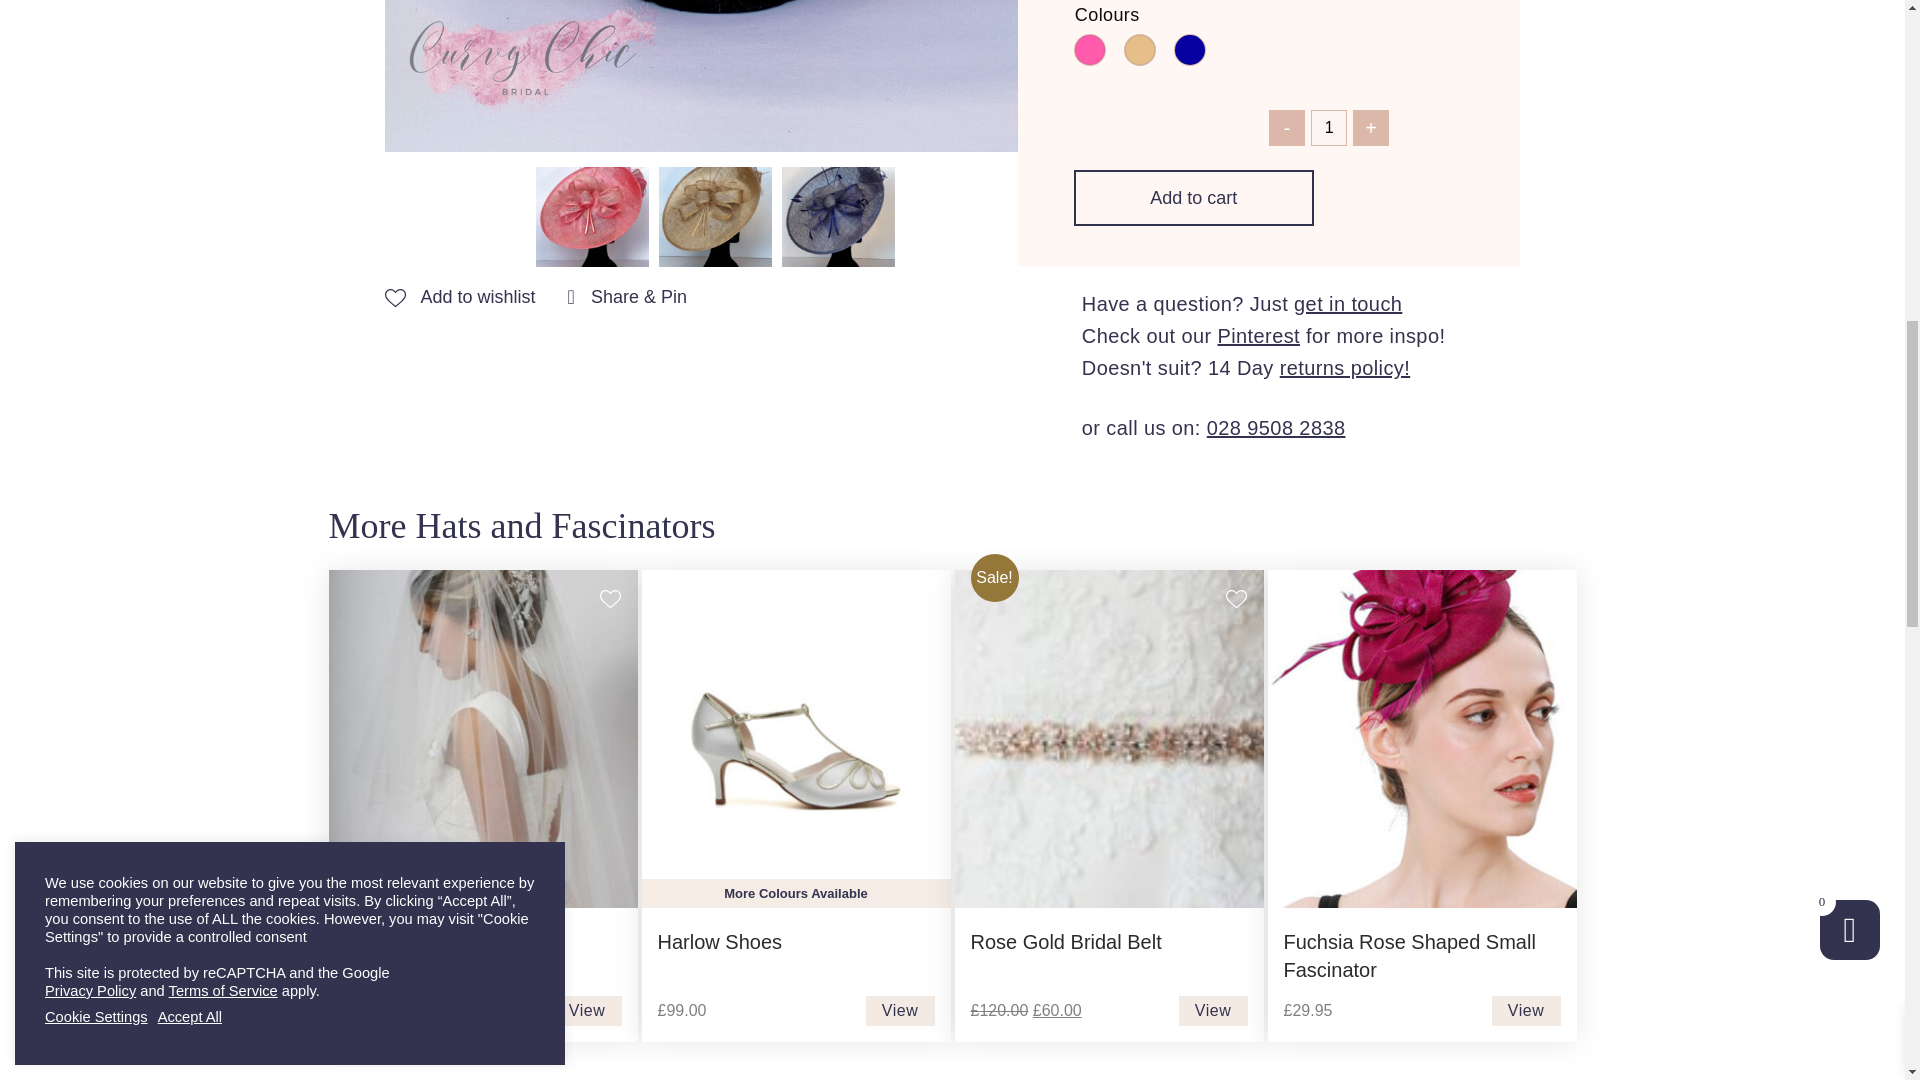 The height and width of the screenshot is (1080, 1920). What do you see at coordinates (1329, 128) in the screenshot?
I see `1` at bounding box center [1329, 128].